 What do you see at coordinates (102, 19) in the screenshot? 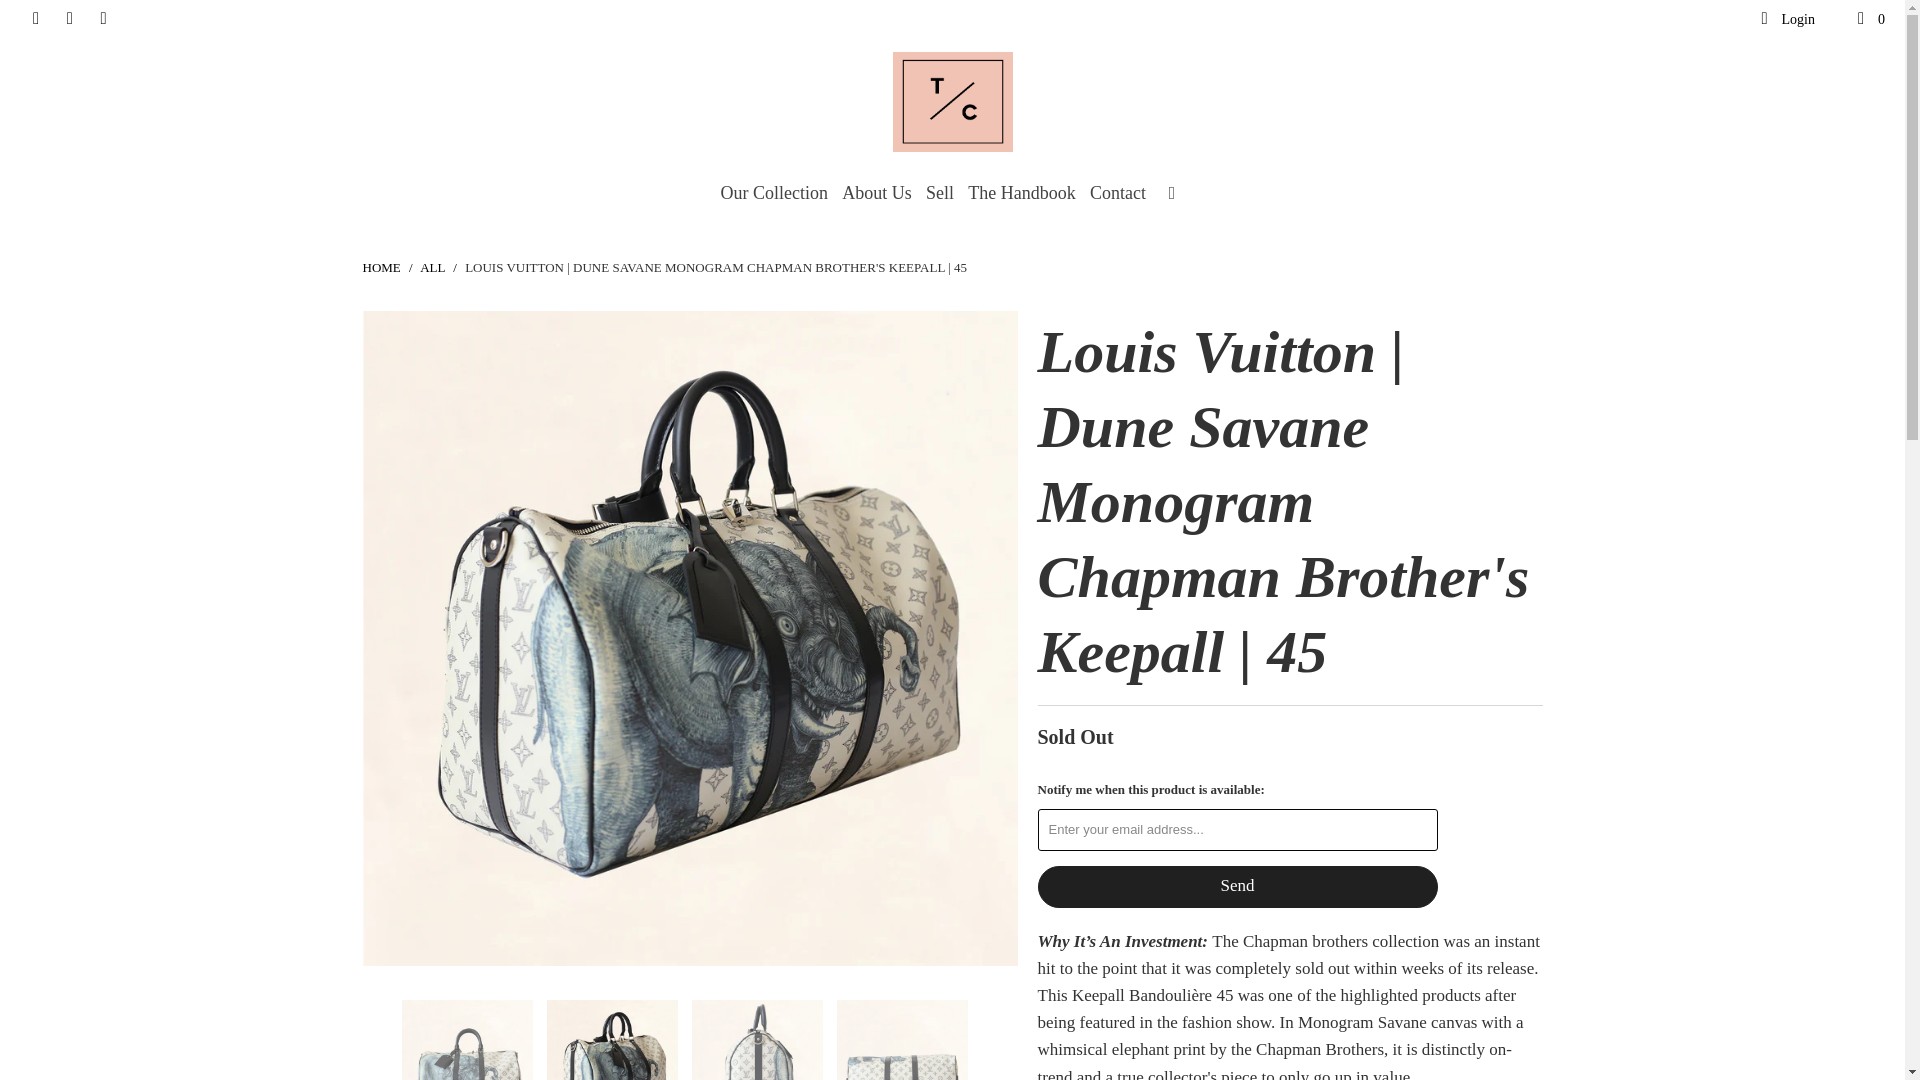
I see `Email TC` at bounding box center [102, 19].